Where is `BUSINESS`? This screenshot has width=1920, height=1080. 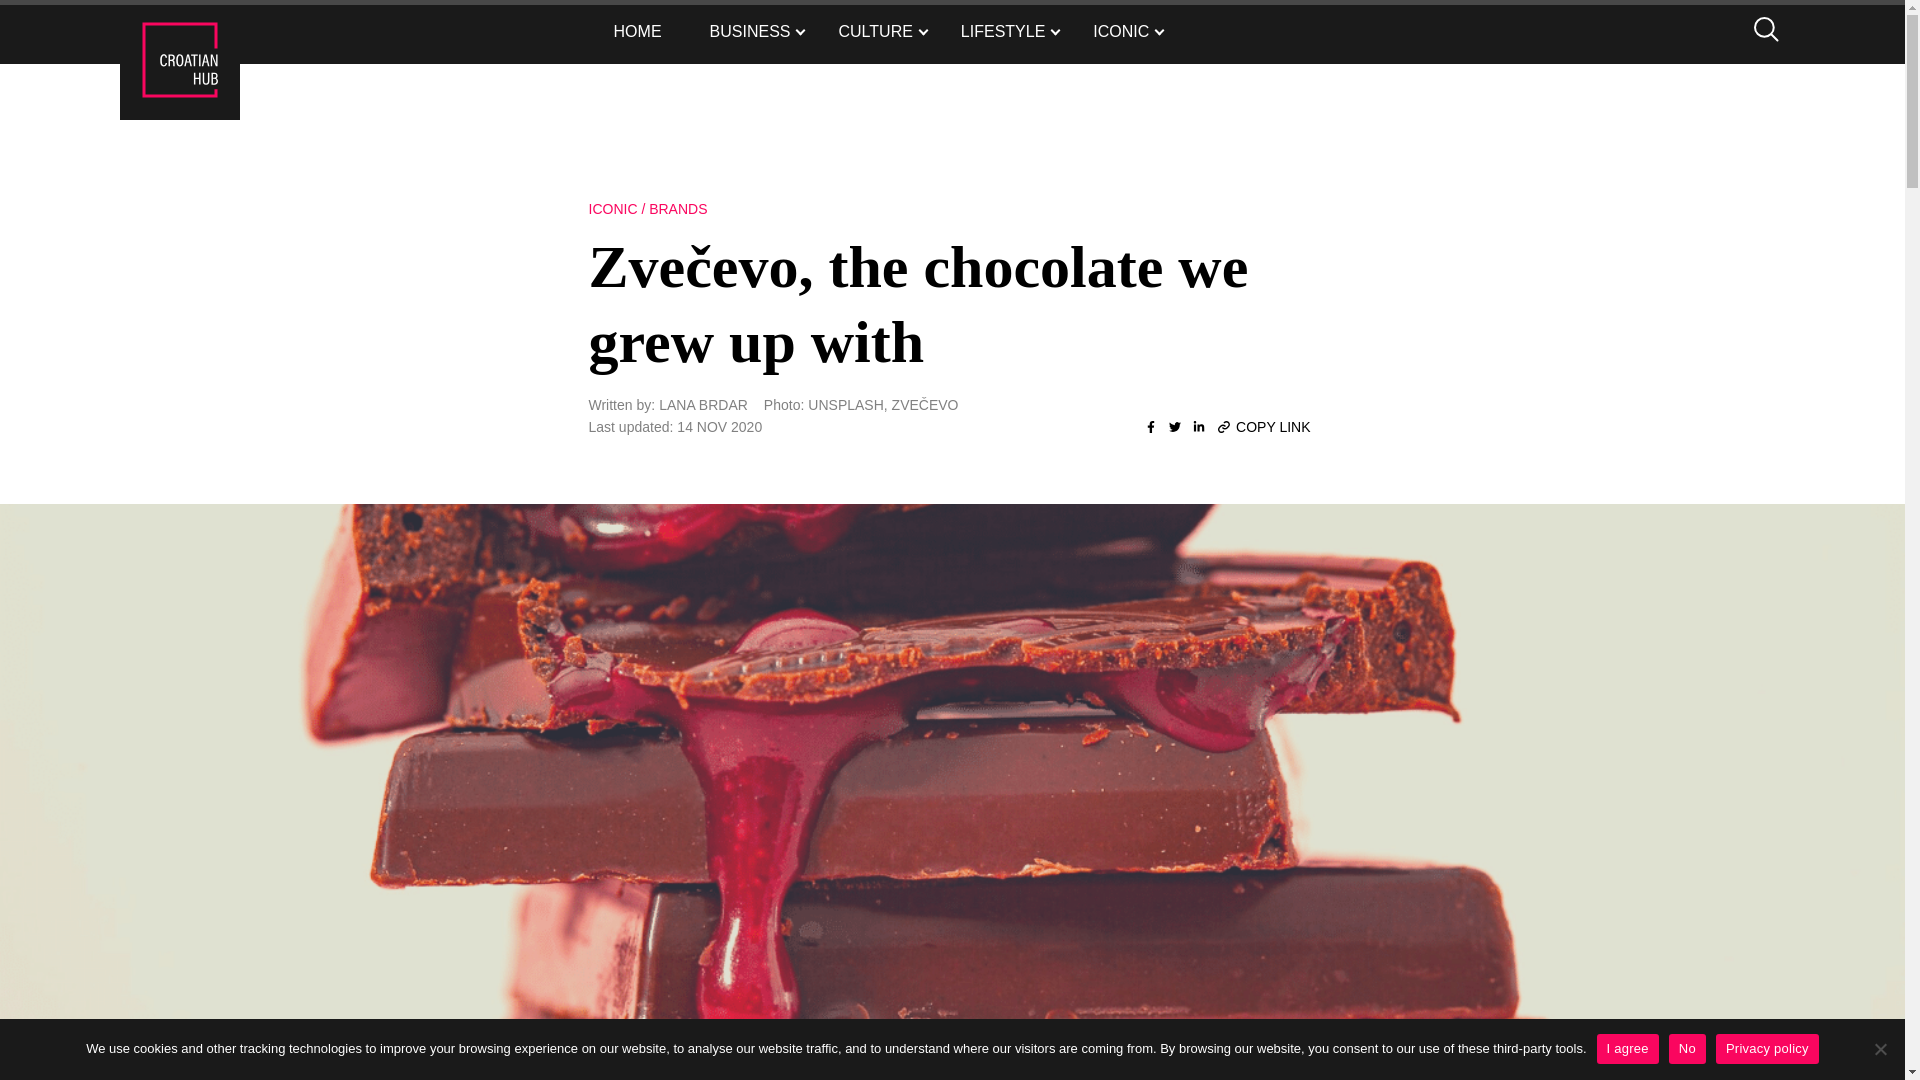
BUSINESS is located at coordinates (750, 32).